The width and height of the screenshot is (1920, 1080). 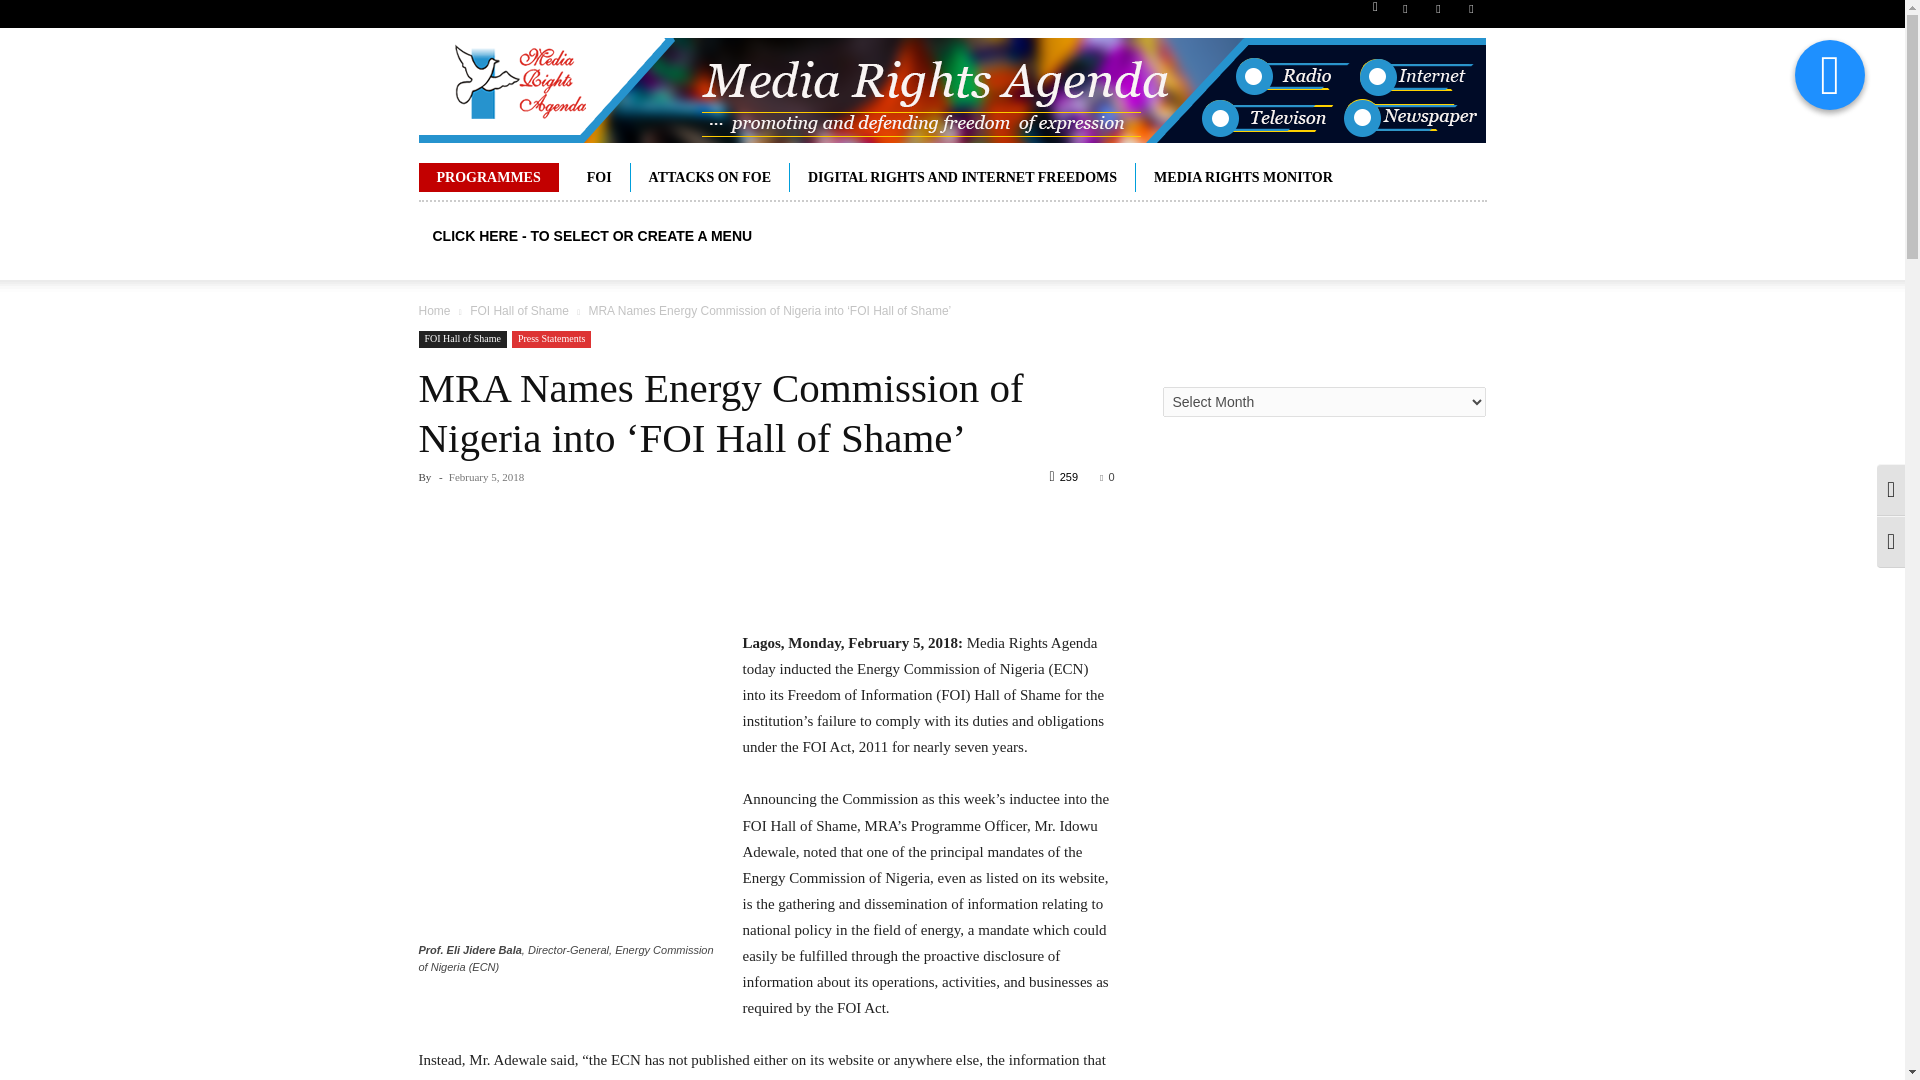 What do you see at coordinates (1405, 15) in the screenshot?
I see `Facebook` at bounding box center [1405, 15].